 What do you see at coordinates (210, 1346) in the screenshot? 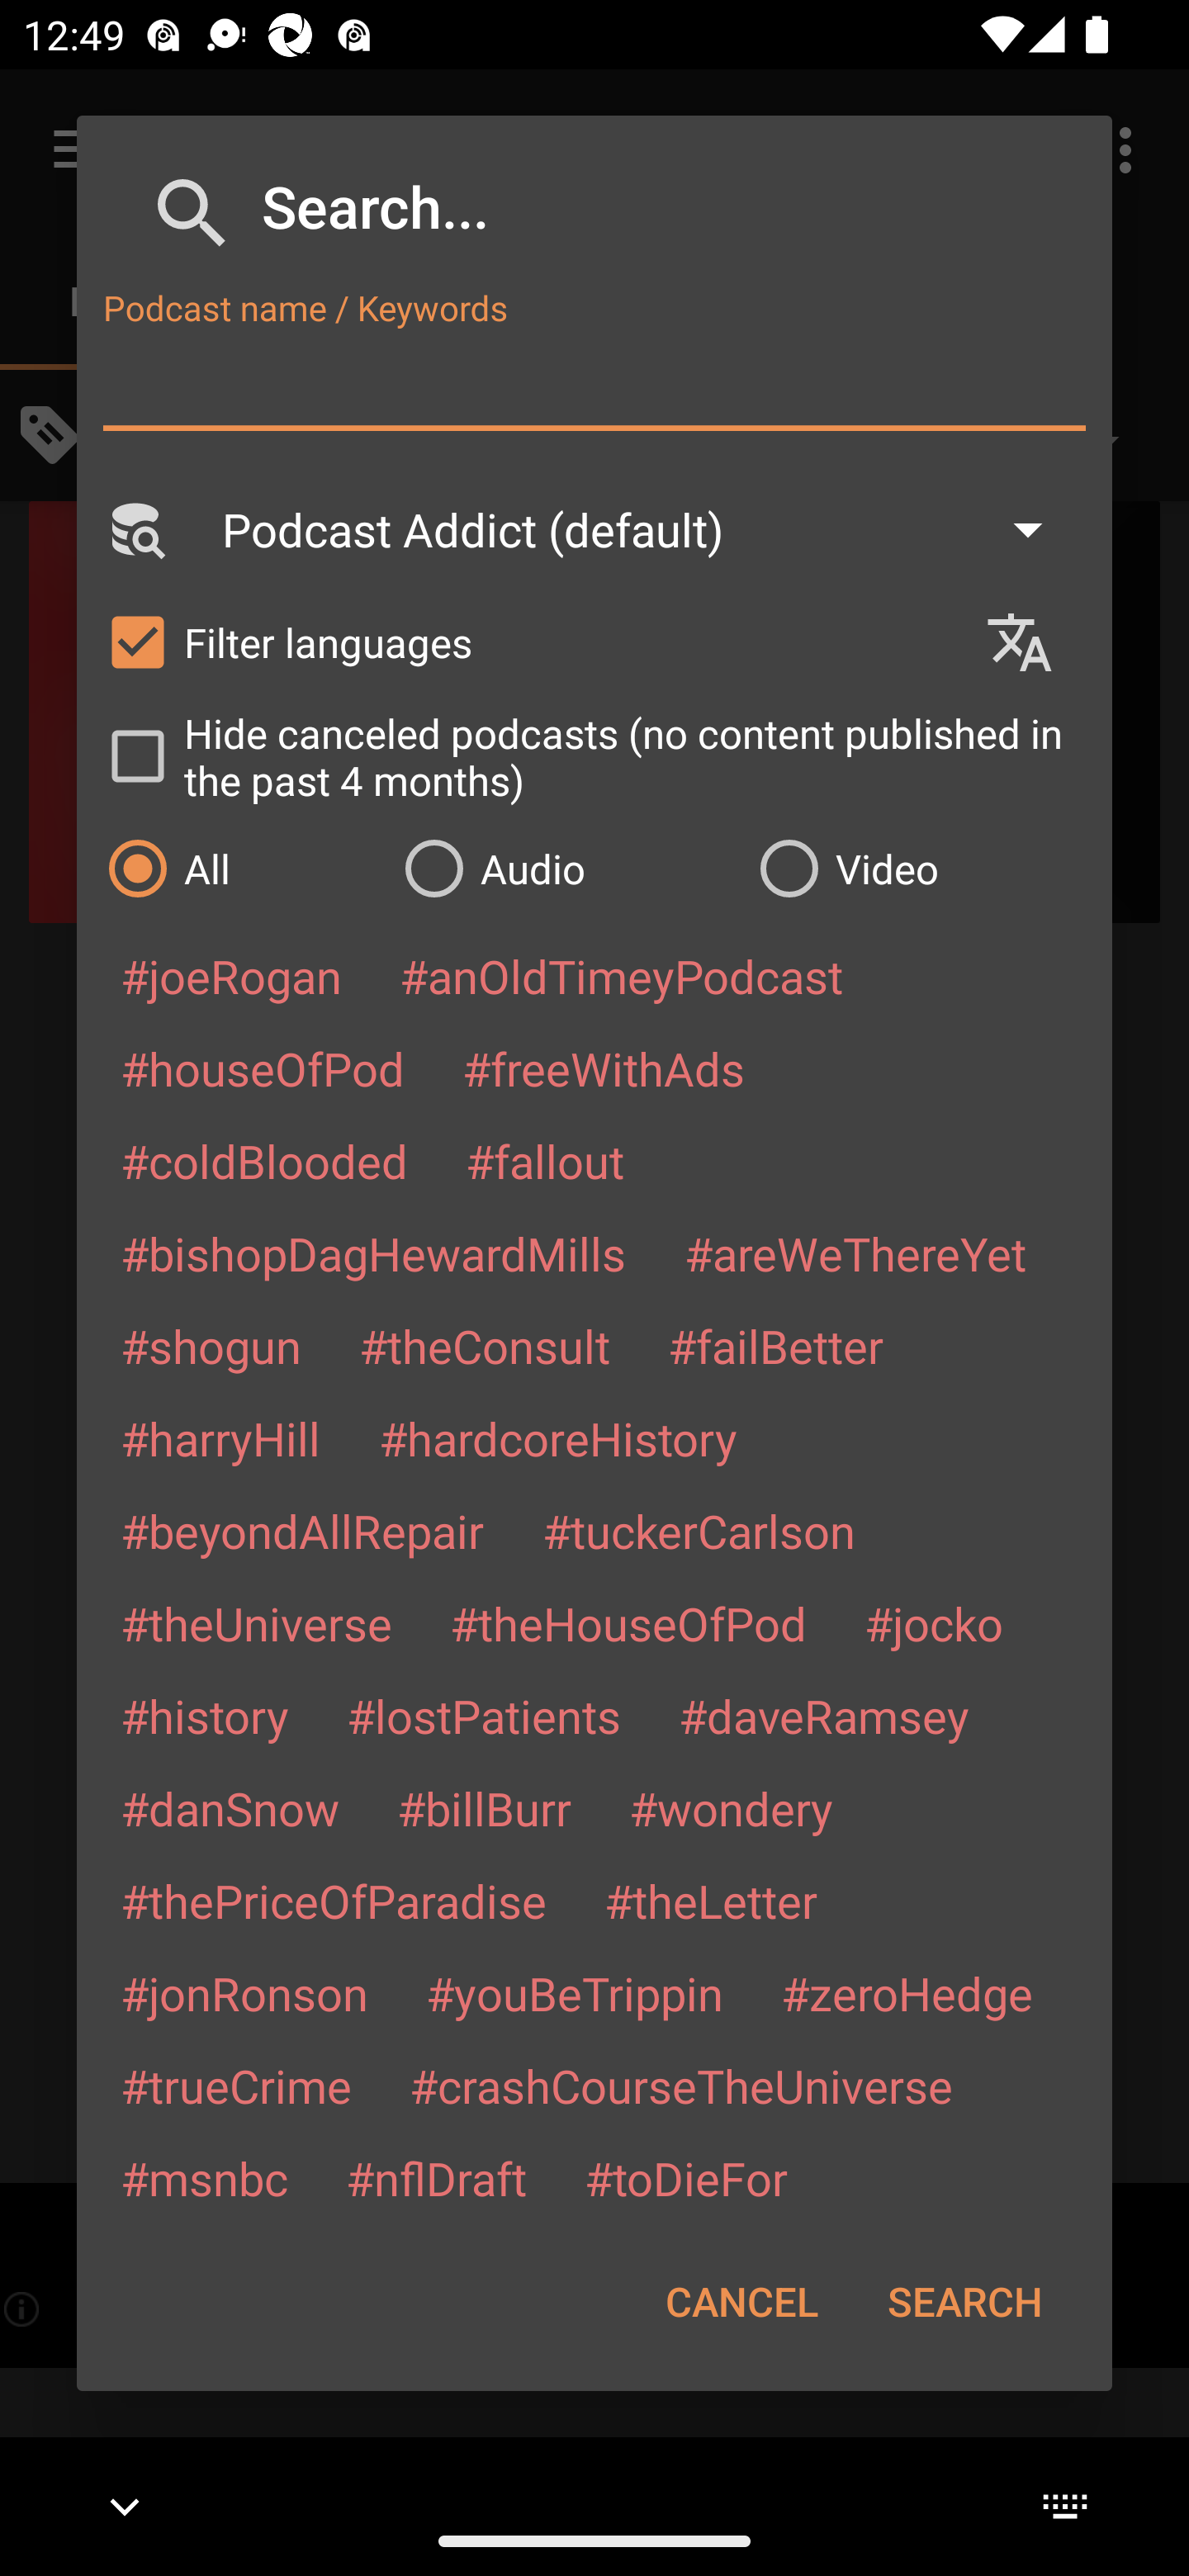
I see `#shogun` at bounding box center [210, 1346].